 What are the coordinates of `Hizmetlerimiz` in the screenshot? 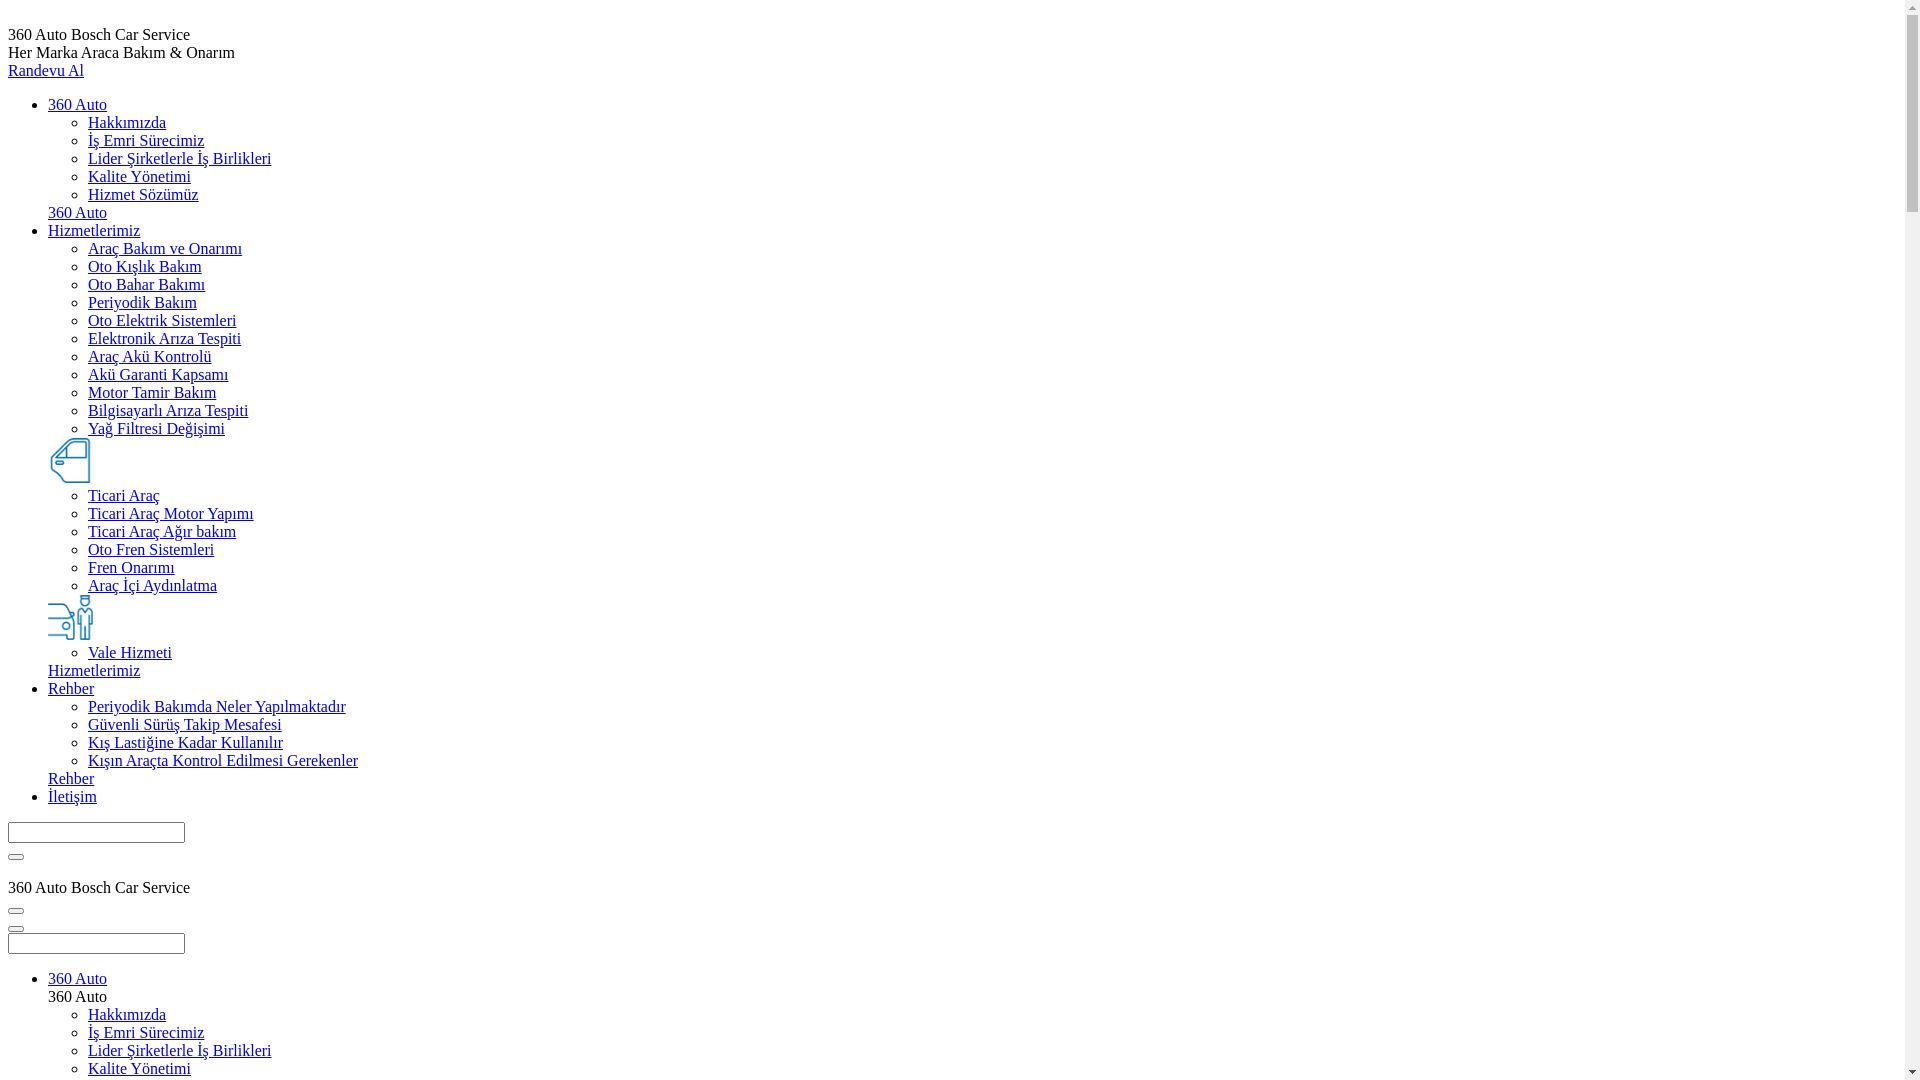 It's located at (94, 670).